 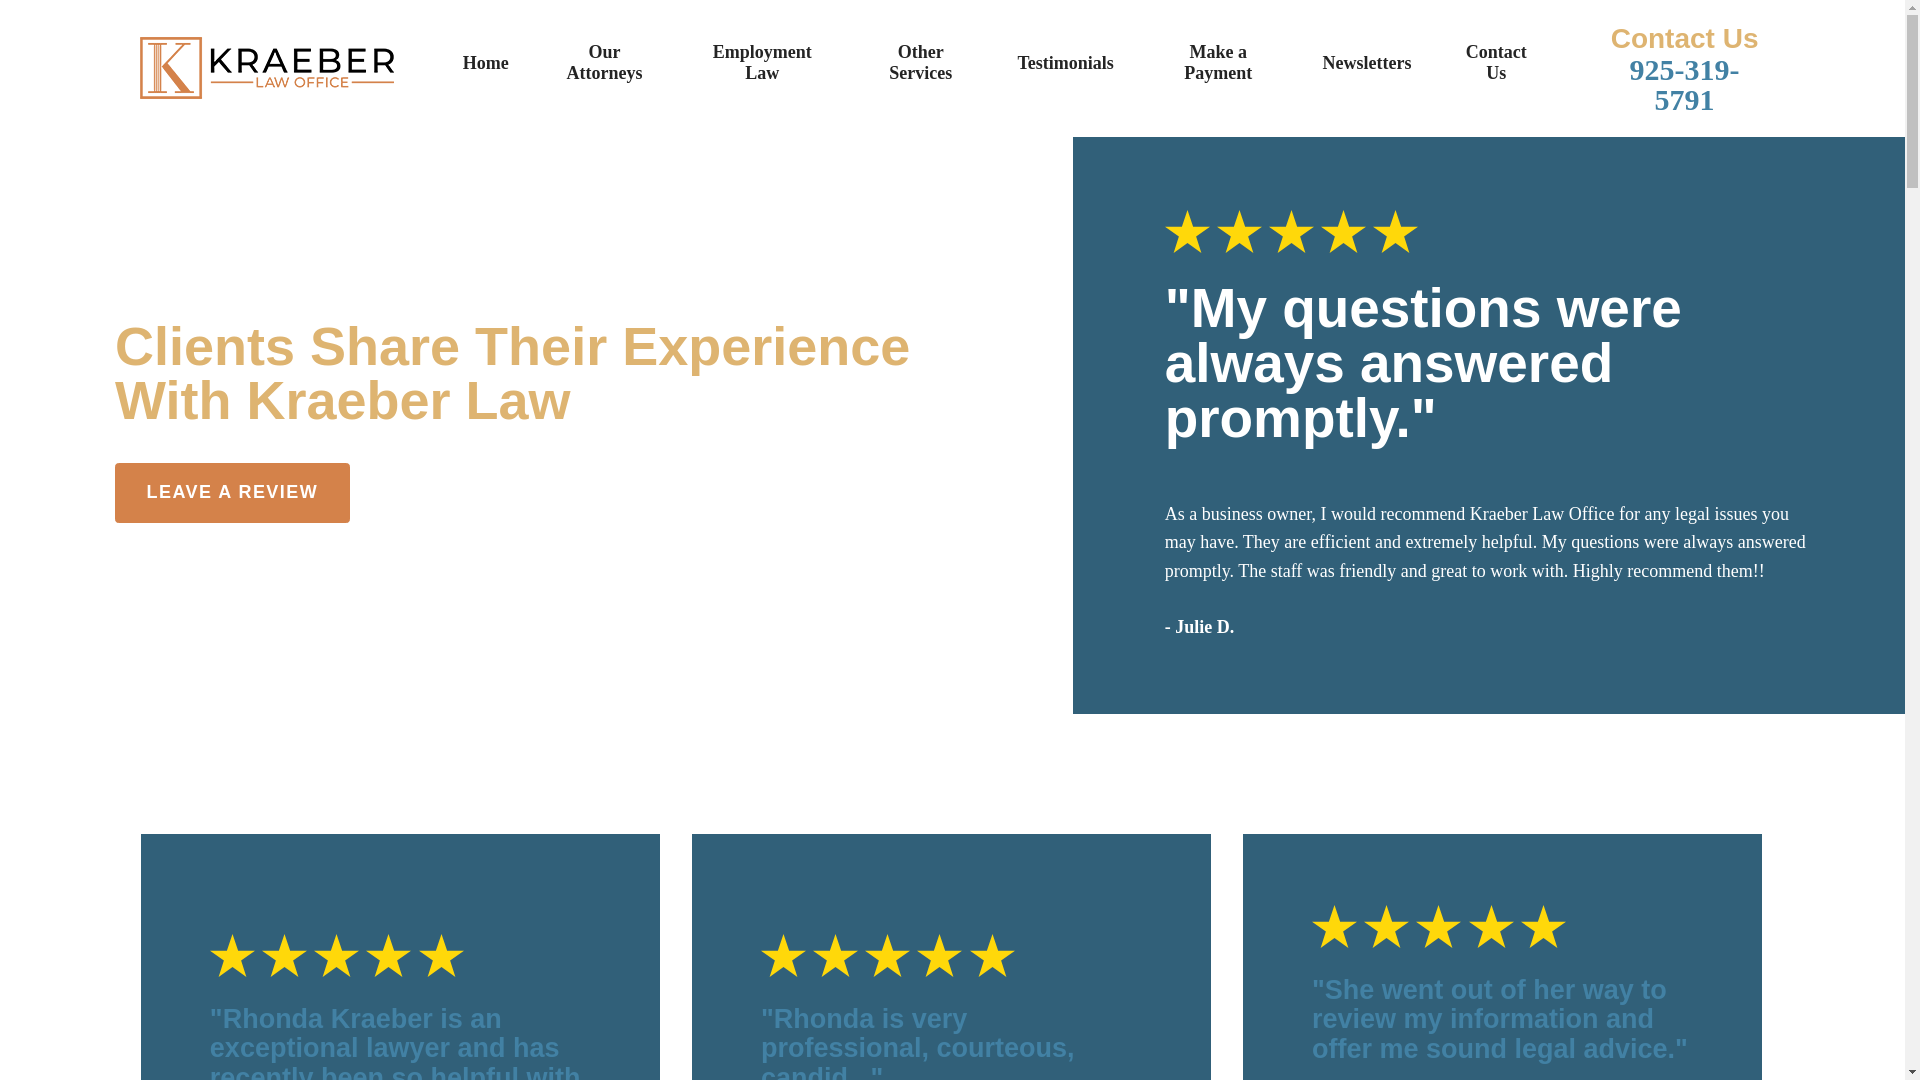 What do you see at coordinates (266, 68) in the screenshot?
I see `Kraeber Law Office` at bounding box center [266, 68].